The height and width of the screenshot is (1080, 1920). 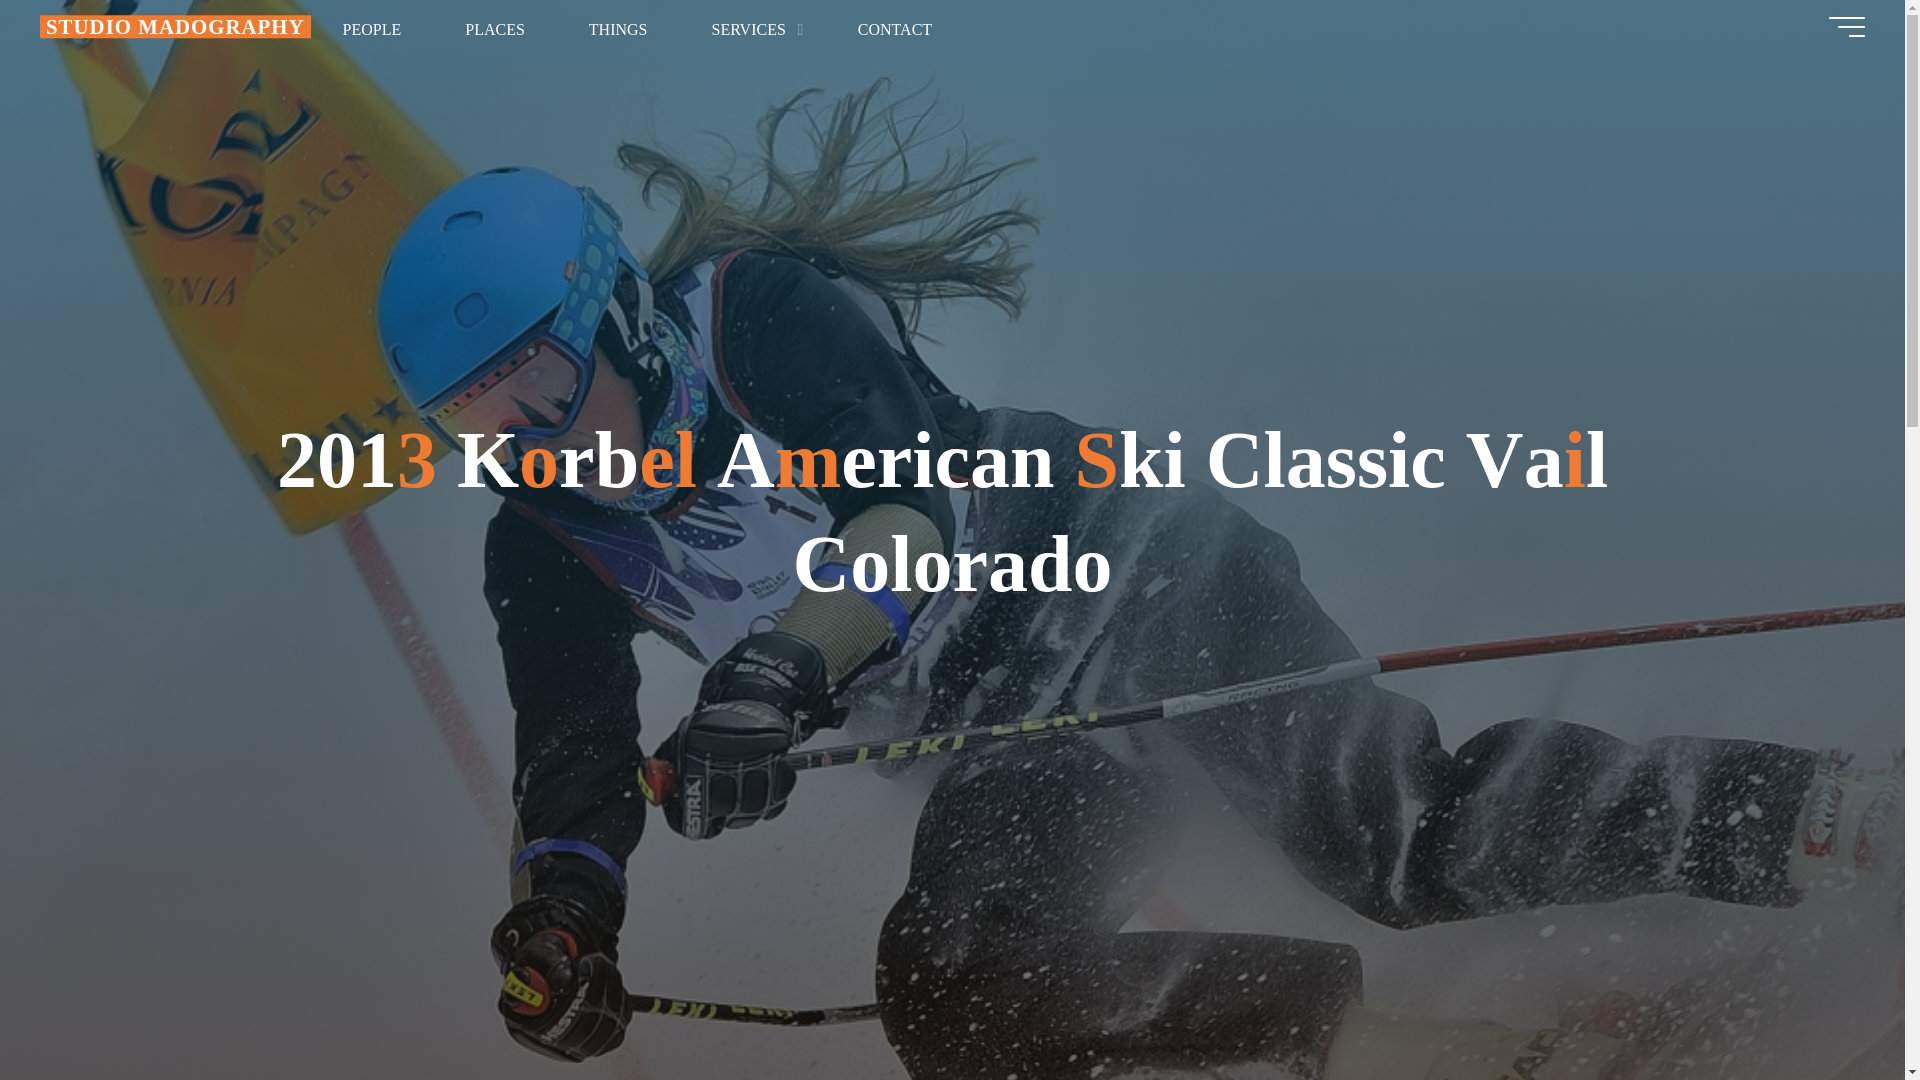 I want to click on STUDIO MADOGRAPHY, so click(x=176, y=26).